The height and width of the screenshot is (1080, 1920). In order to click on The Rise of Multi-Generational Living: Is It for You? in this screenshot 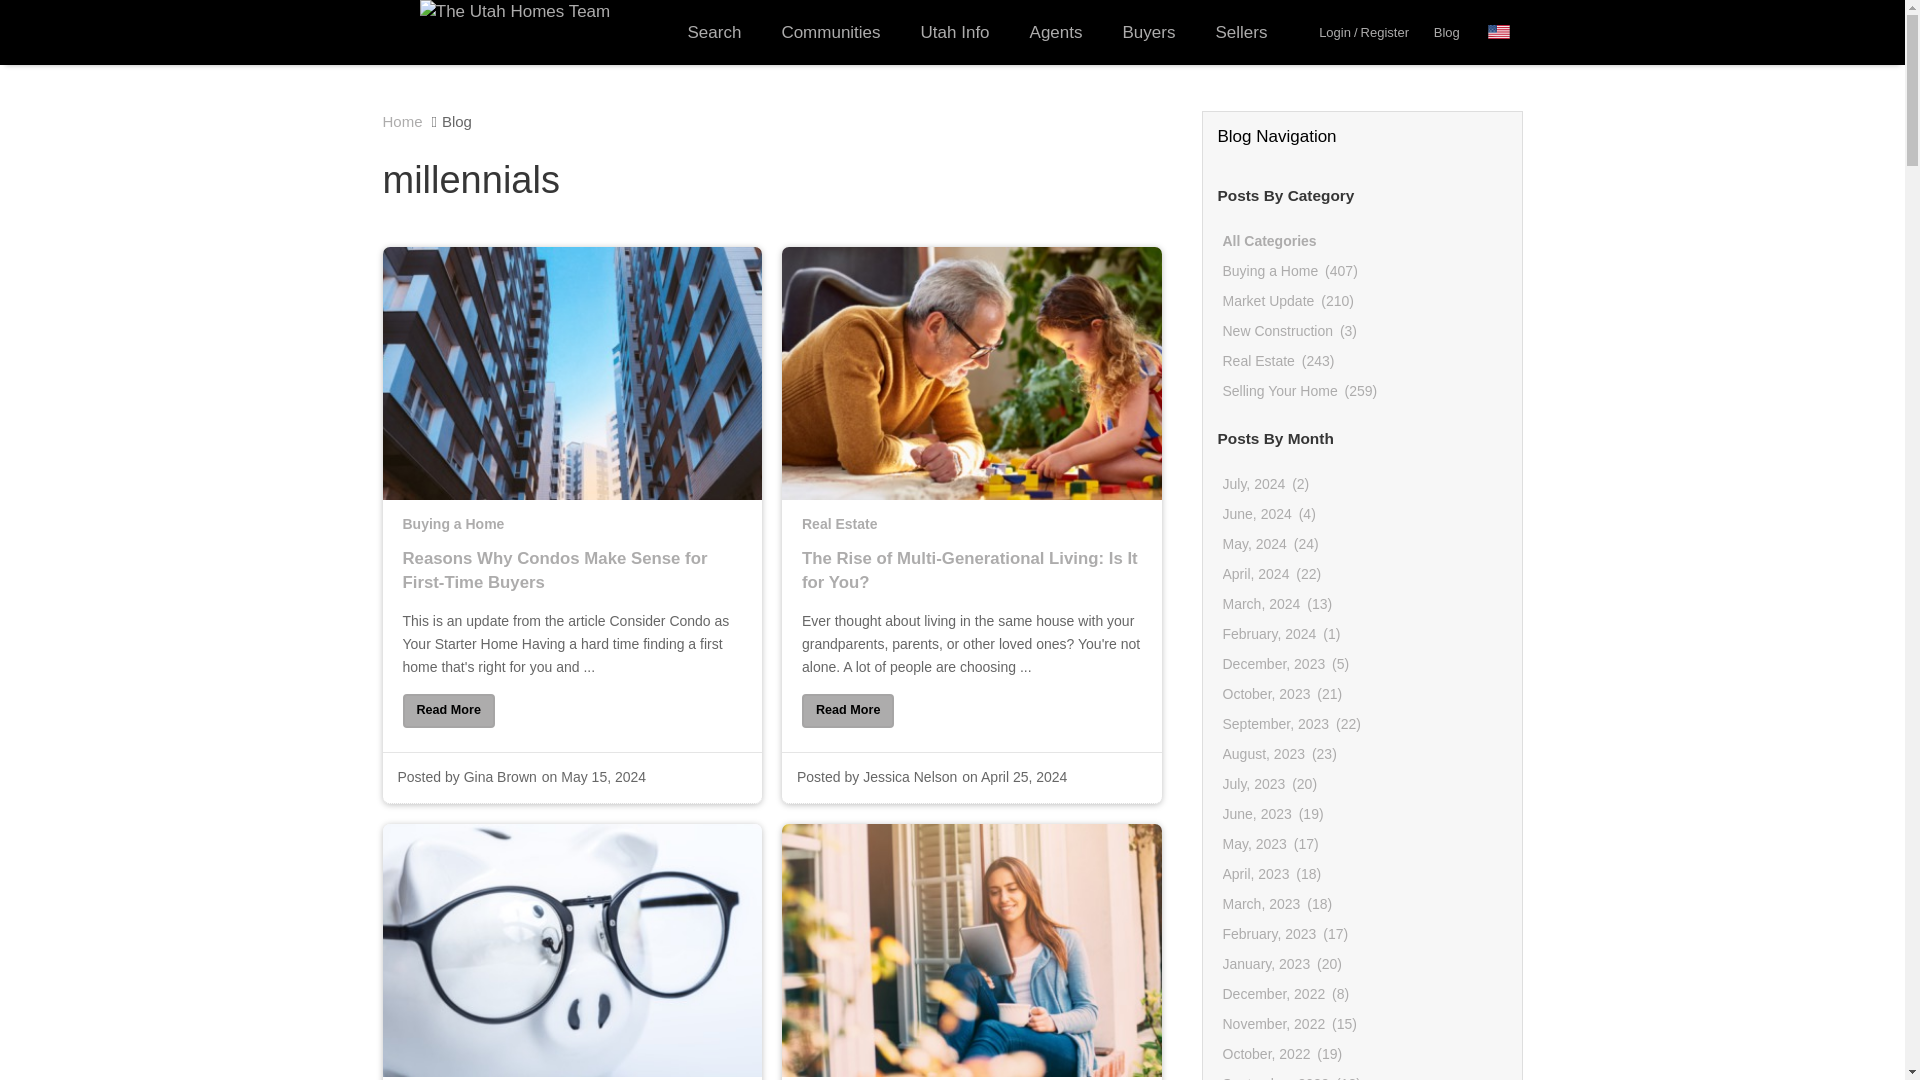, I will do `click(972, 586)`.